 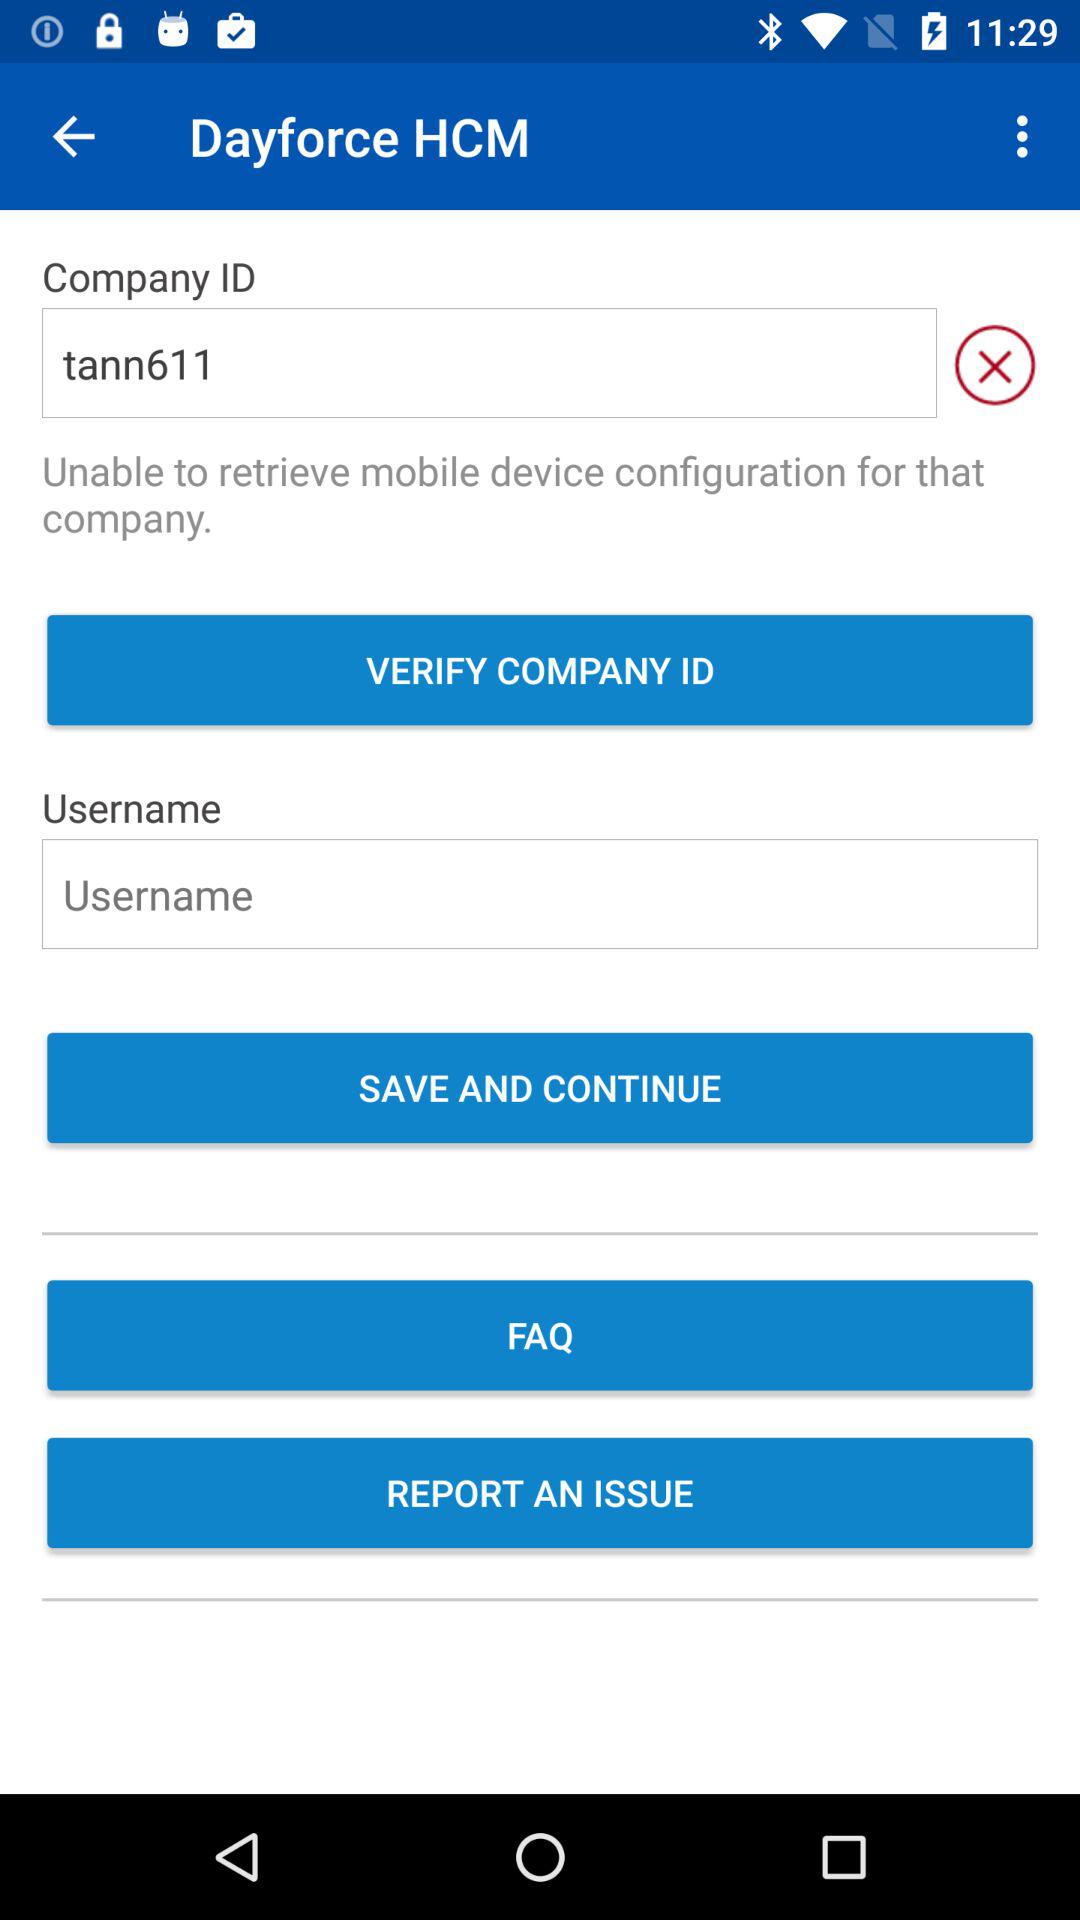 I want to click on enter the username, so click(x=540, y=894).